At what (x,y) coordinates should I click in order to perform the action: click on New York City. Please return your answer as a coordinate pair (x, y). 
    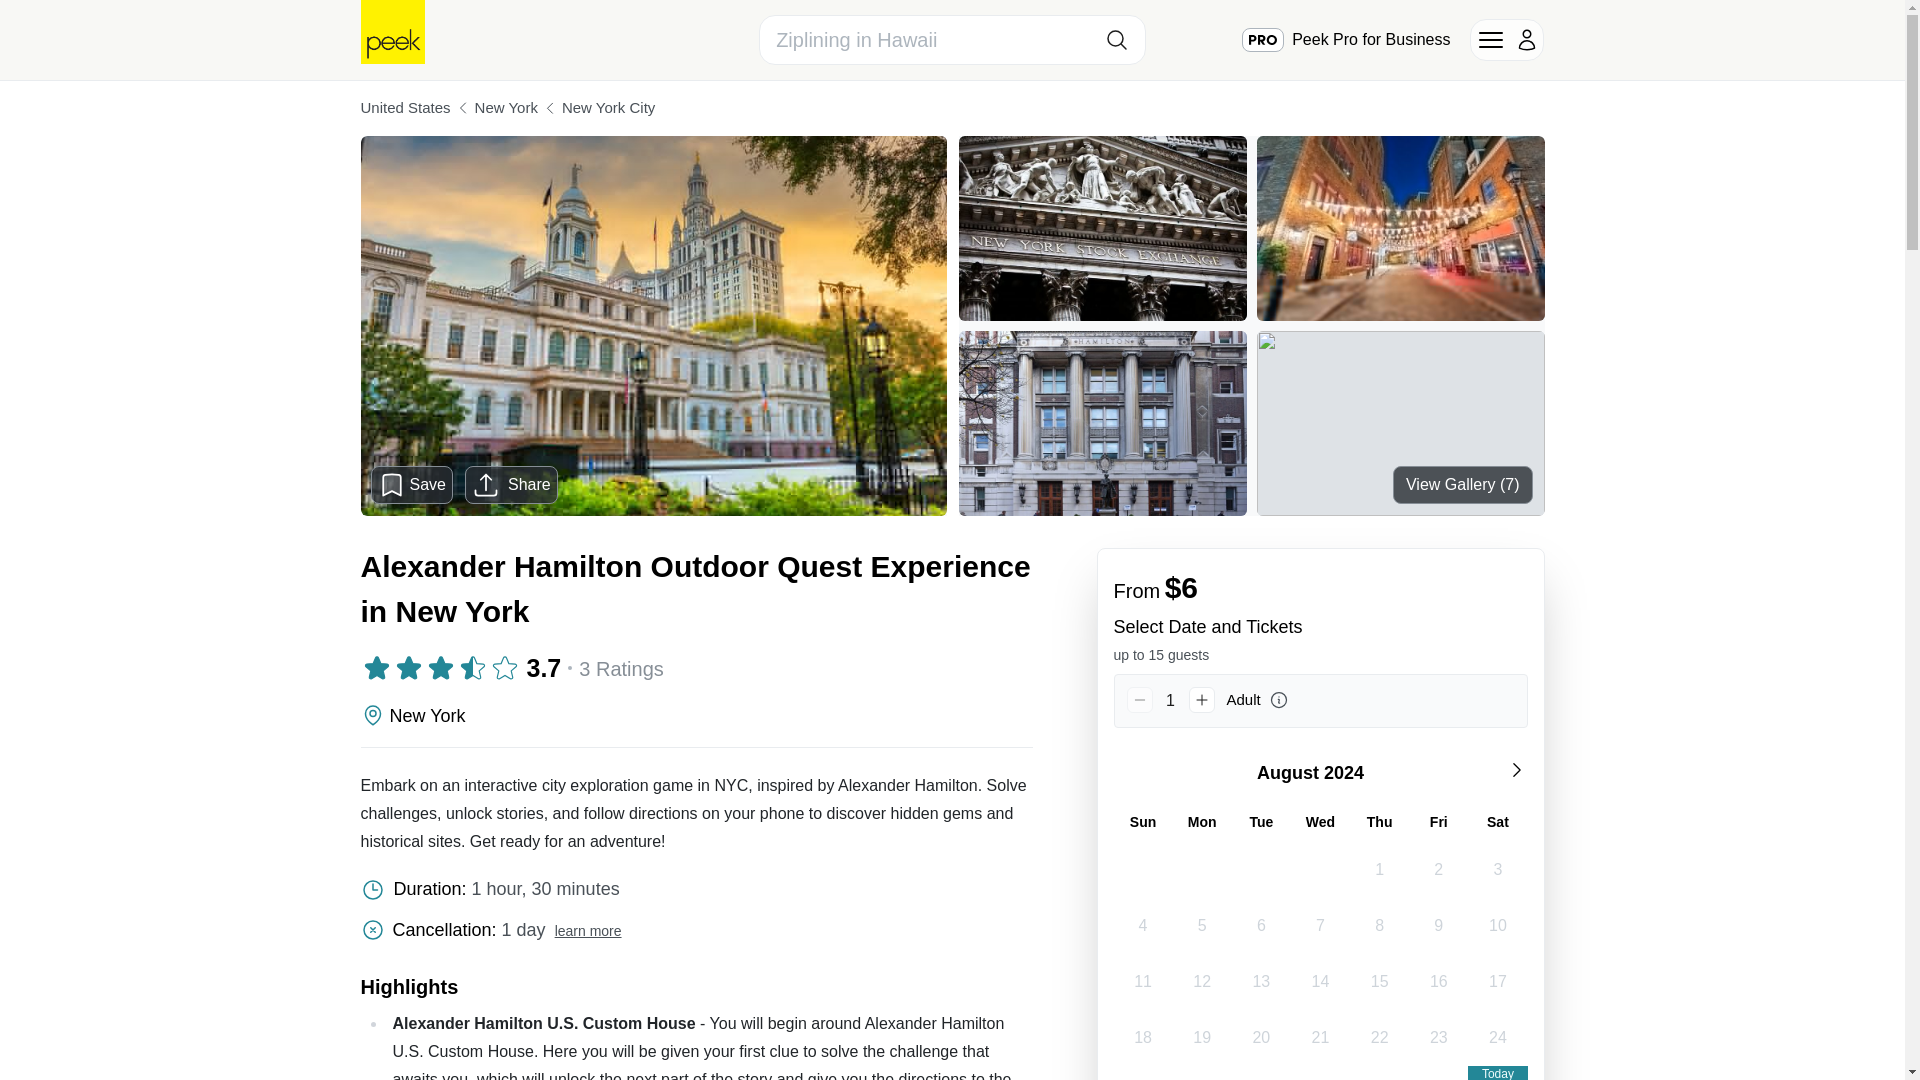
    Looking at the image, I should click on (608, 108).